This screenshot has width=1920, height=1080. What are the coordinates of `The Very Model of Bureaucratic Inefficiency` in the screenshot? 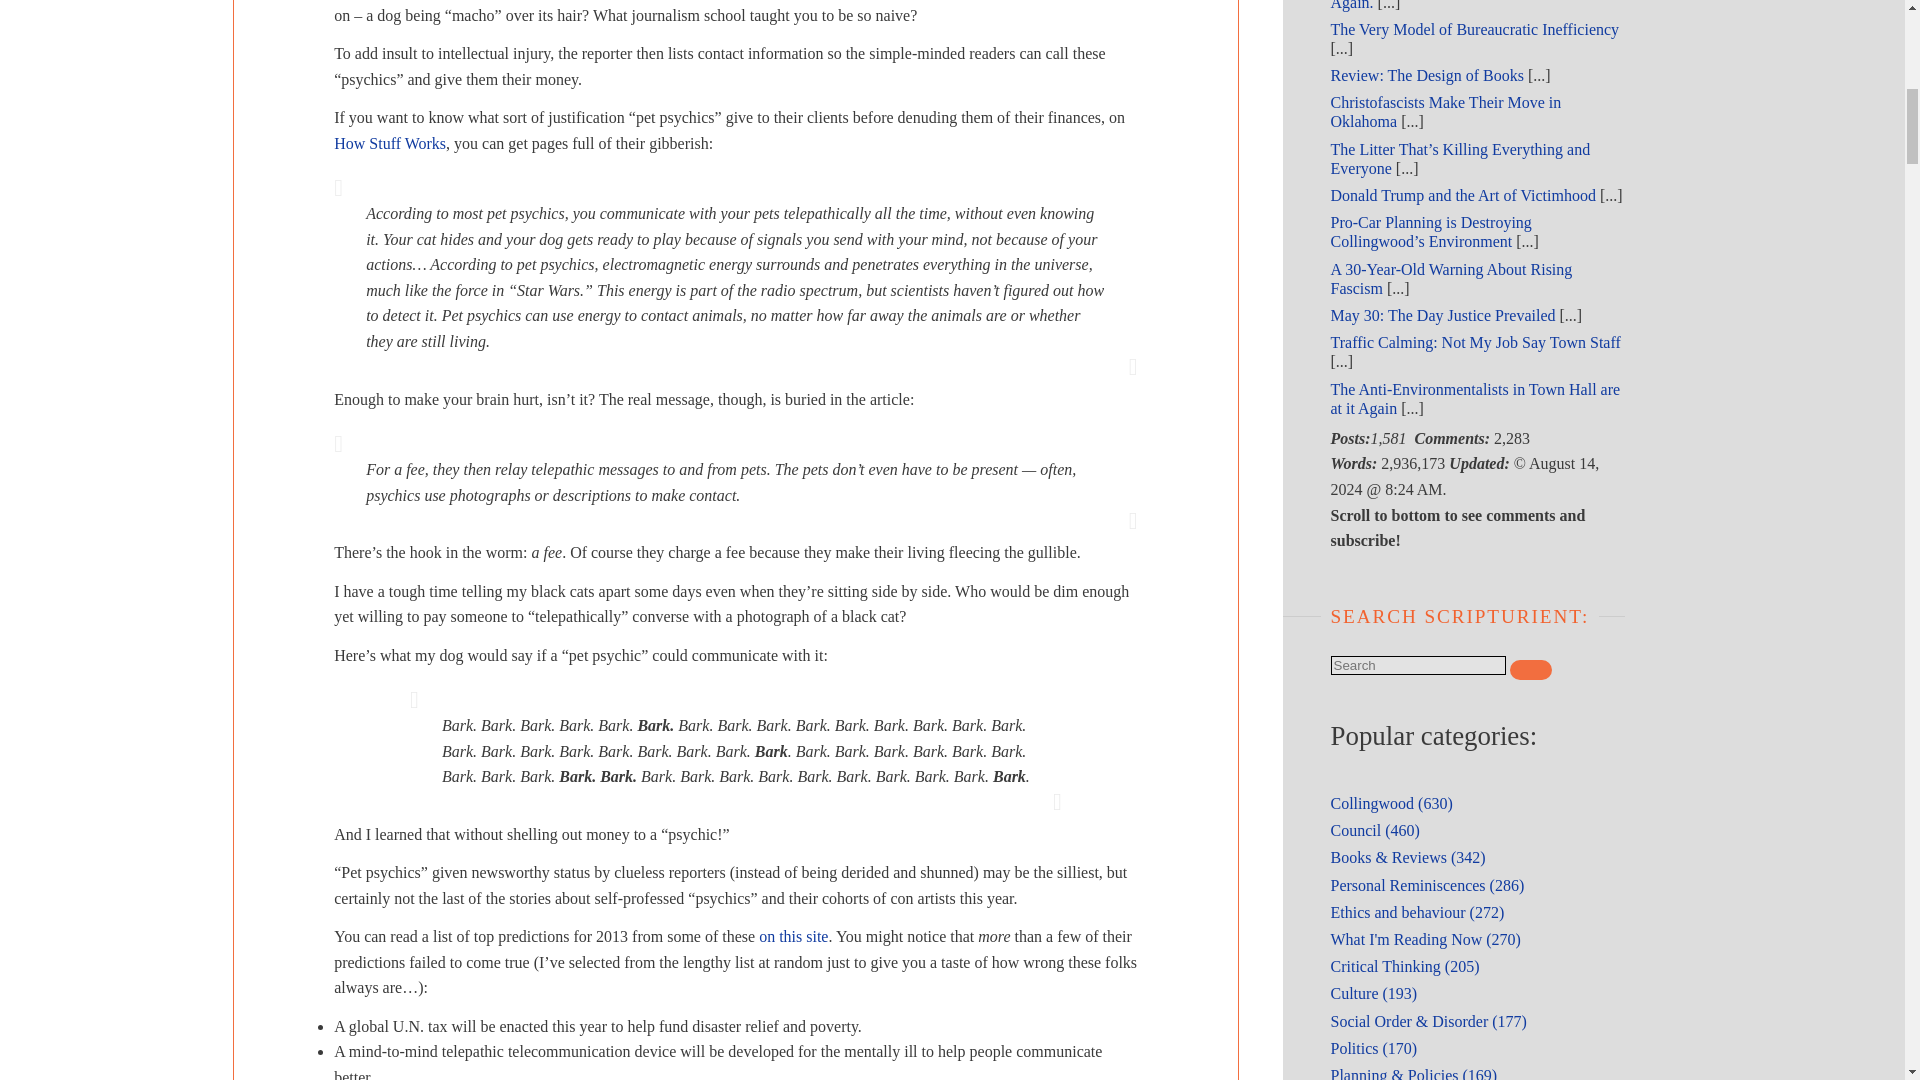 It's located at (1474, 28).